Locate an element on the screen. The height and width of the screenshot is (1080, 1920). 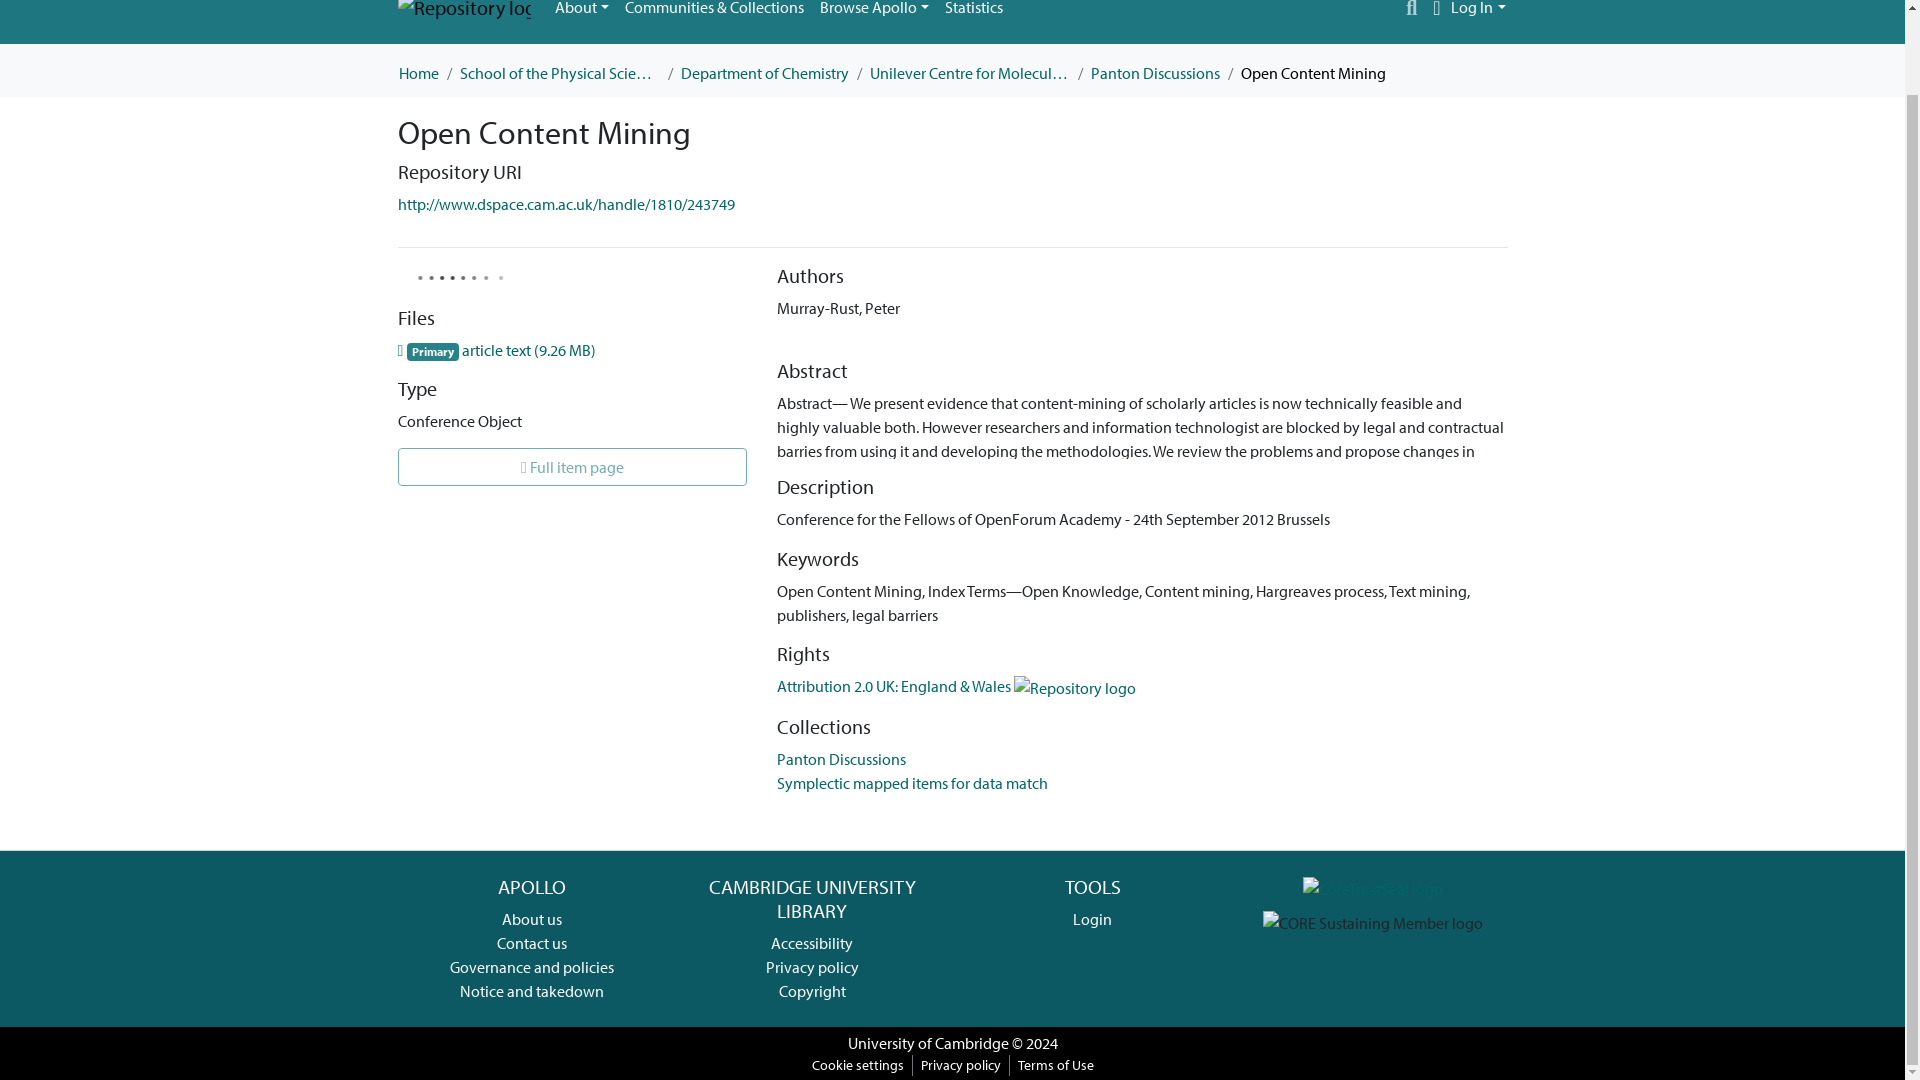
Privacy policy is located at coordinates (812, 966).